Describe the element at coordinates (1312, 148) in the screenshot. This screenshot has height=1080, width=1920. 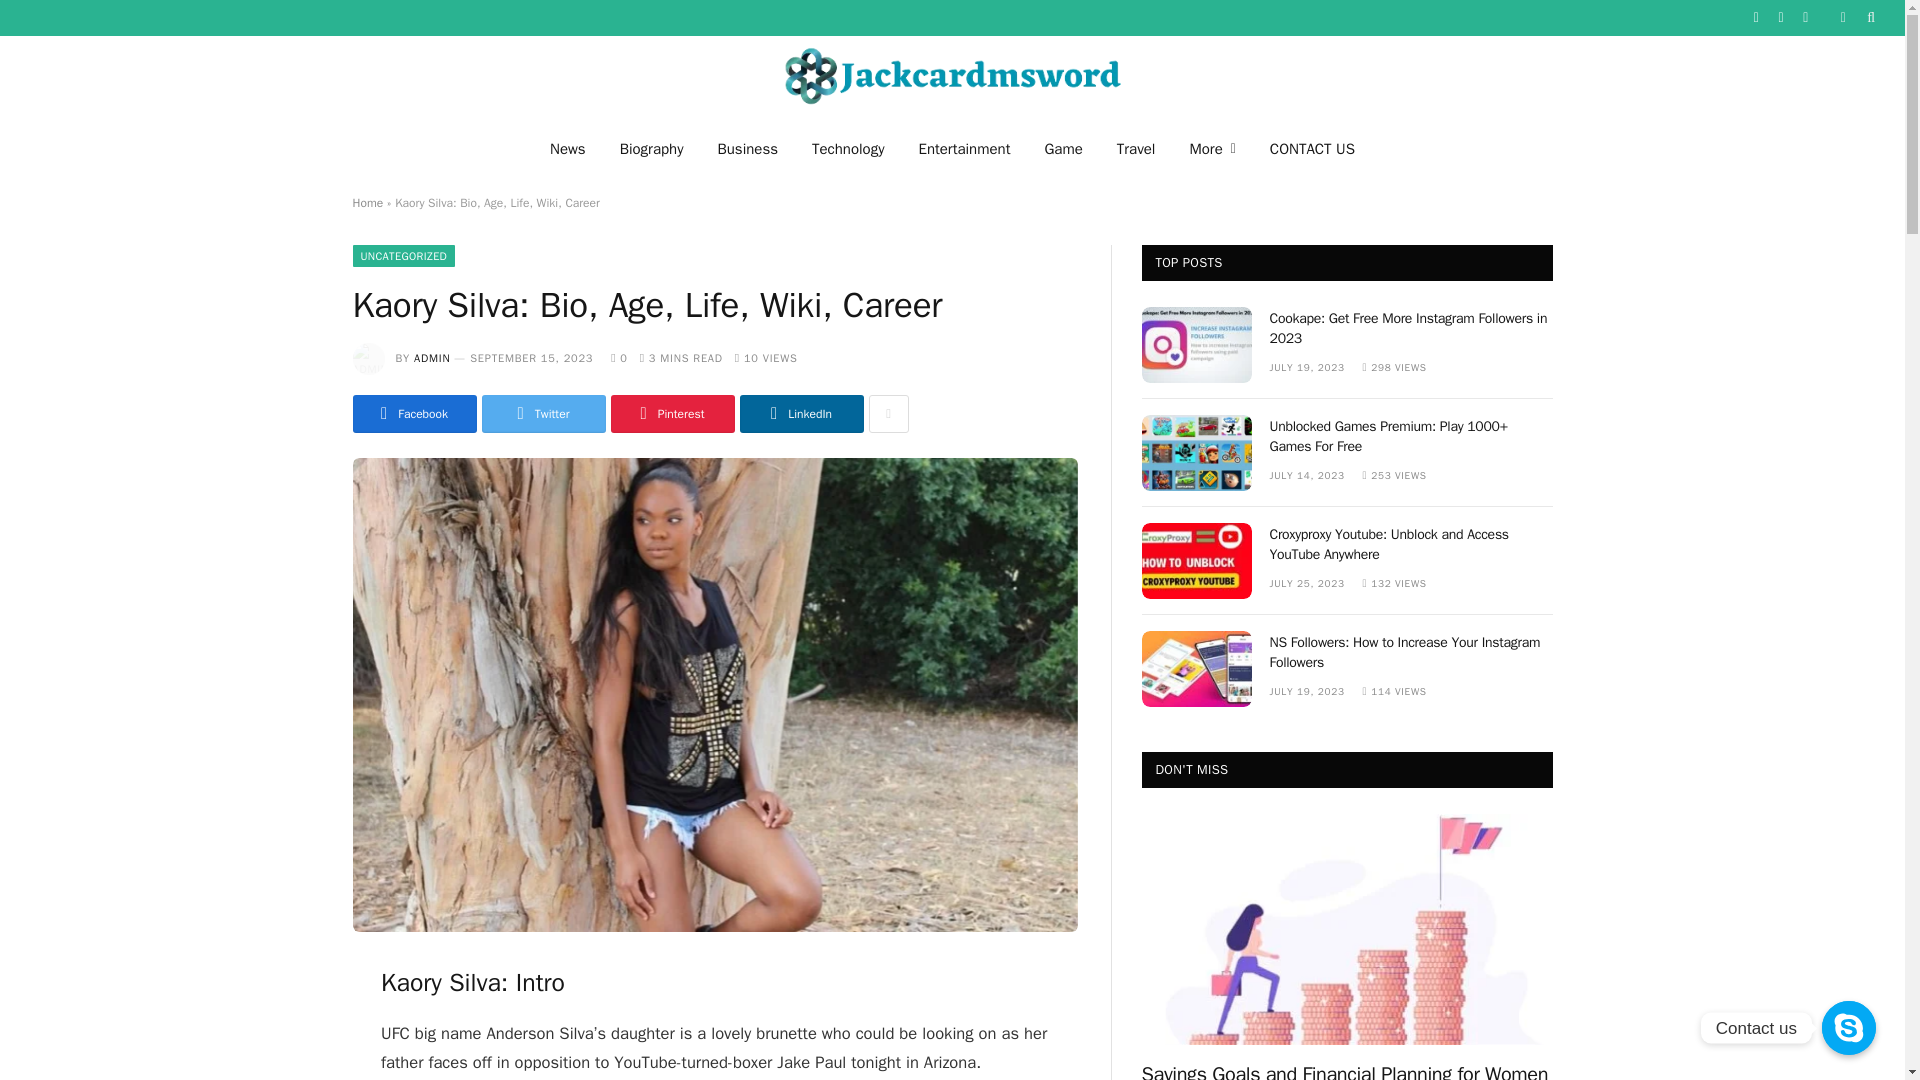
I see `CONTACT US` at that location.